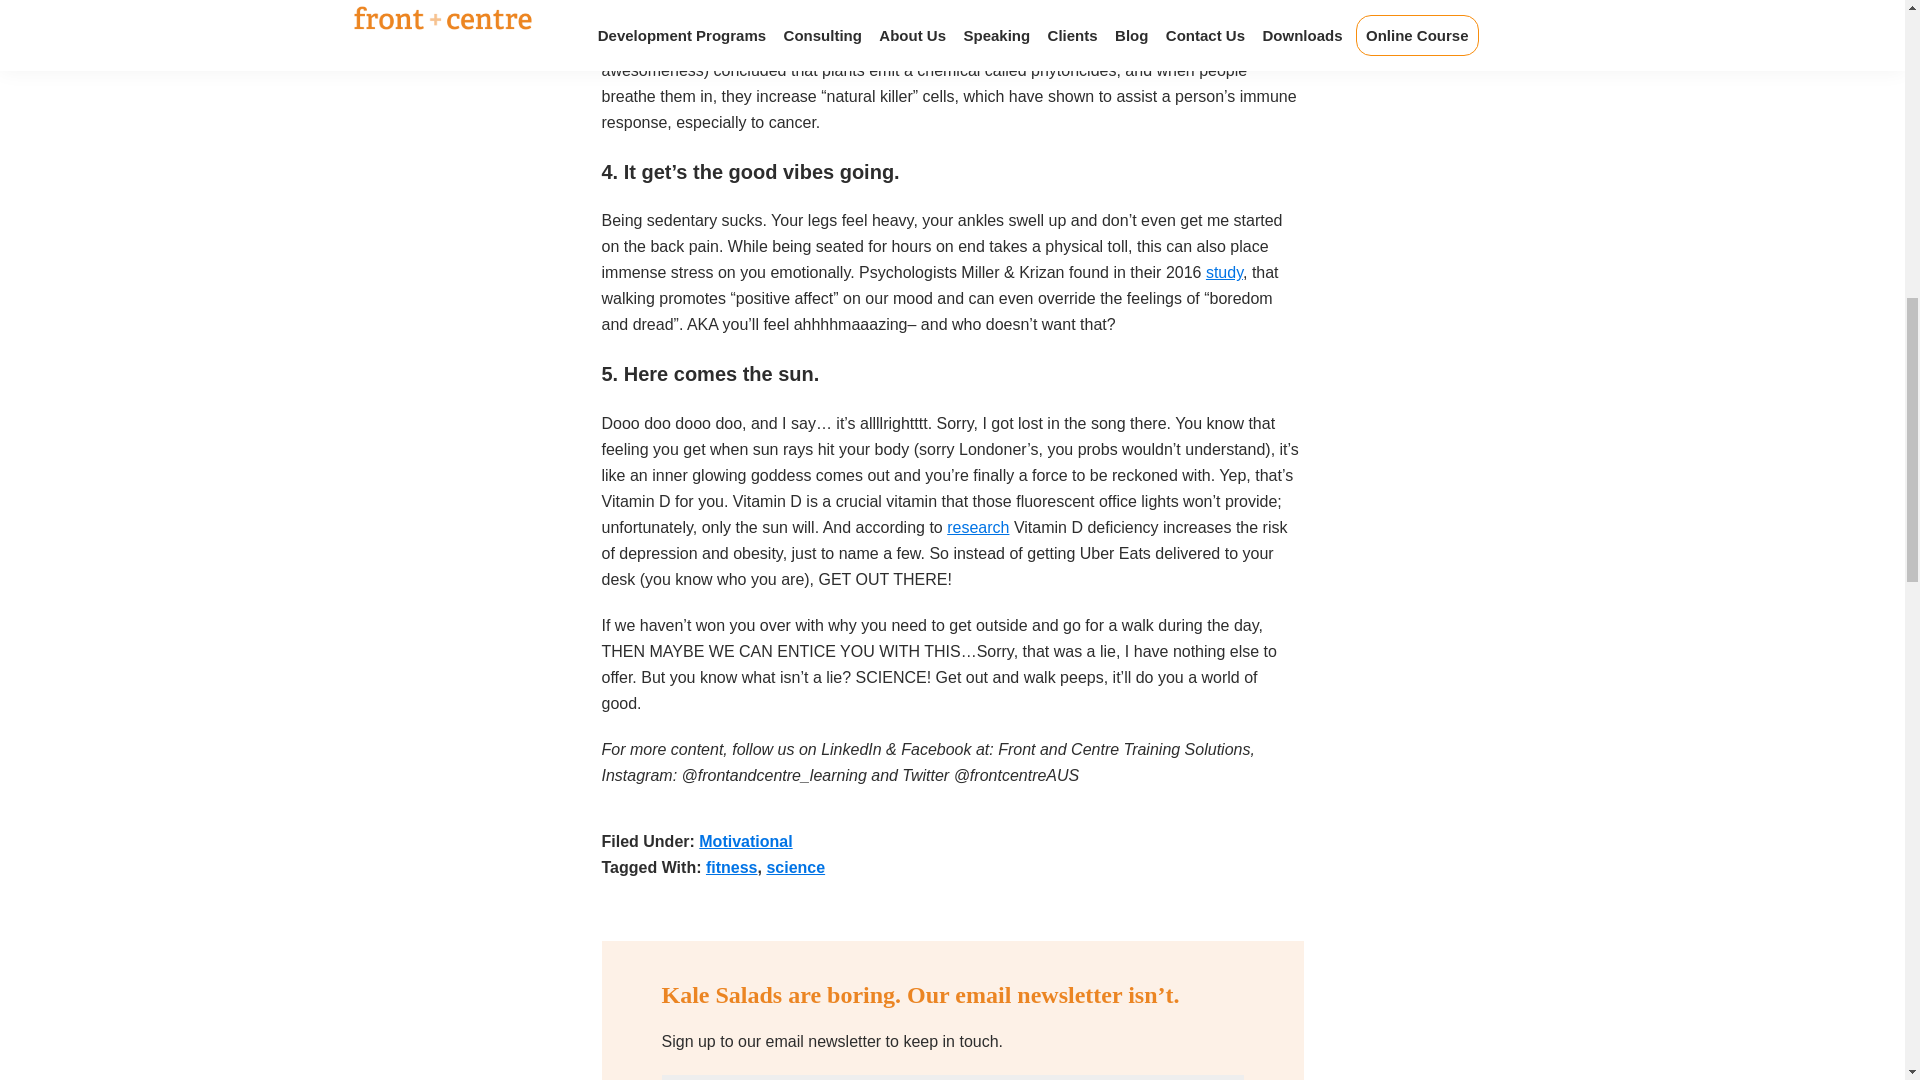  What do you see at coordinates (1224, 272) in the screenshot?
I see `study` at bounding box center [1224, 272].